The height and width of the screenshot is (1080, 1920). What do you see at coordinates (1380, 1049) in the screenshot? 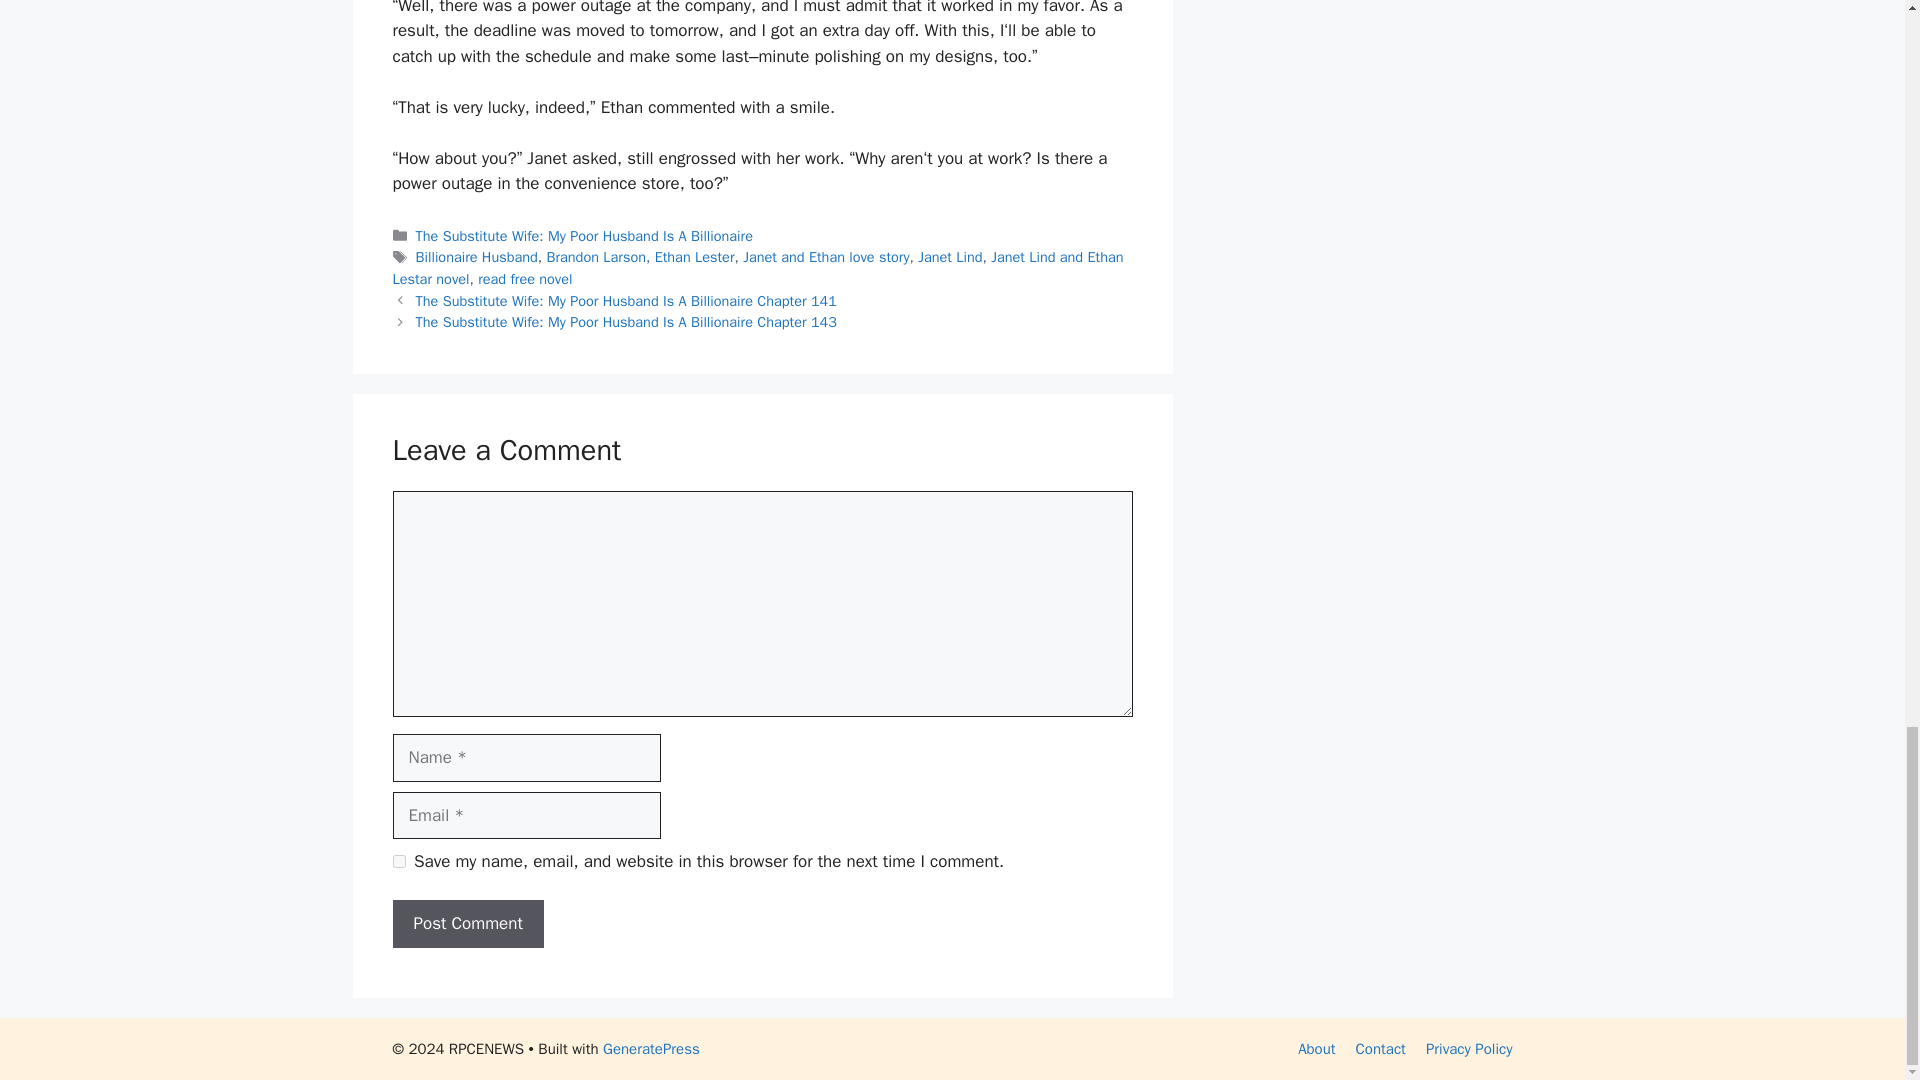
I see `Contact` at bounding box center [1380, 1049].